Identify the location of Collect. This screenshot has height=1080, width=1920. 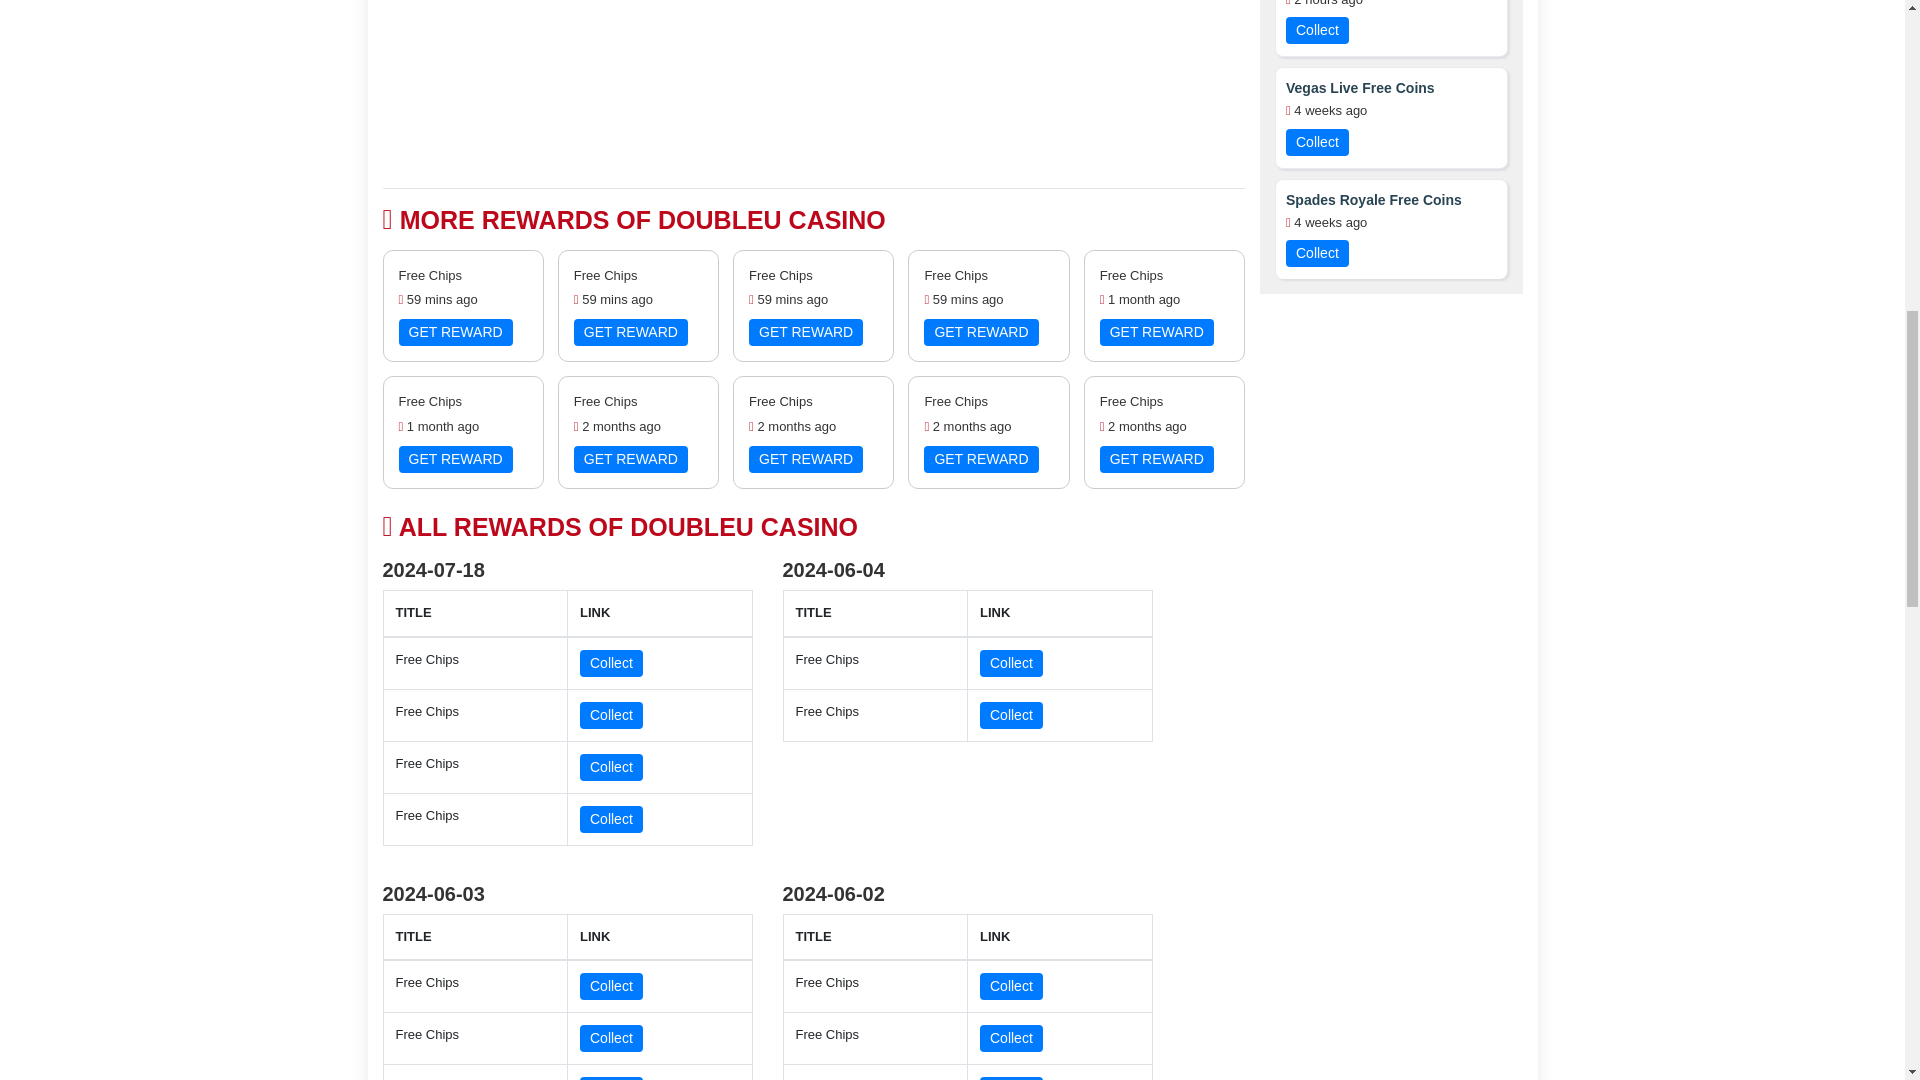
(1010, 1078).